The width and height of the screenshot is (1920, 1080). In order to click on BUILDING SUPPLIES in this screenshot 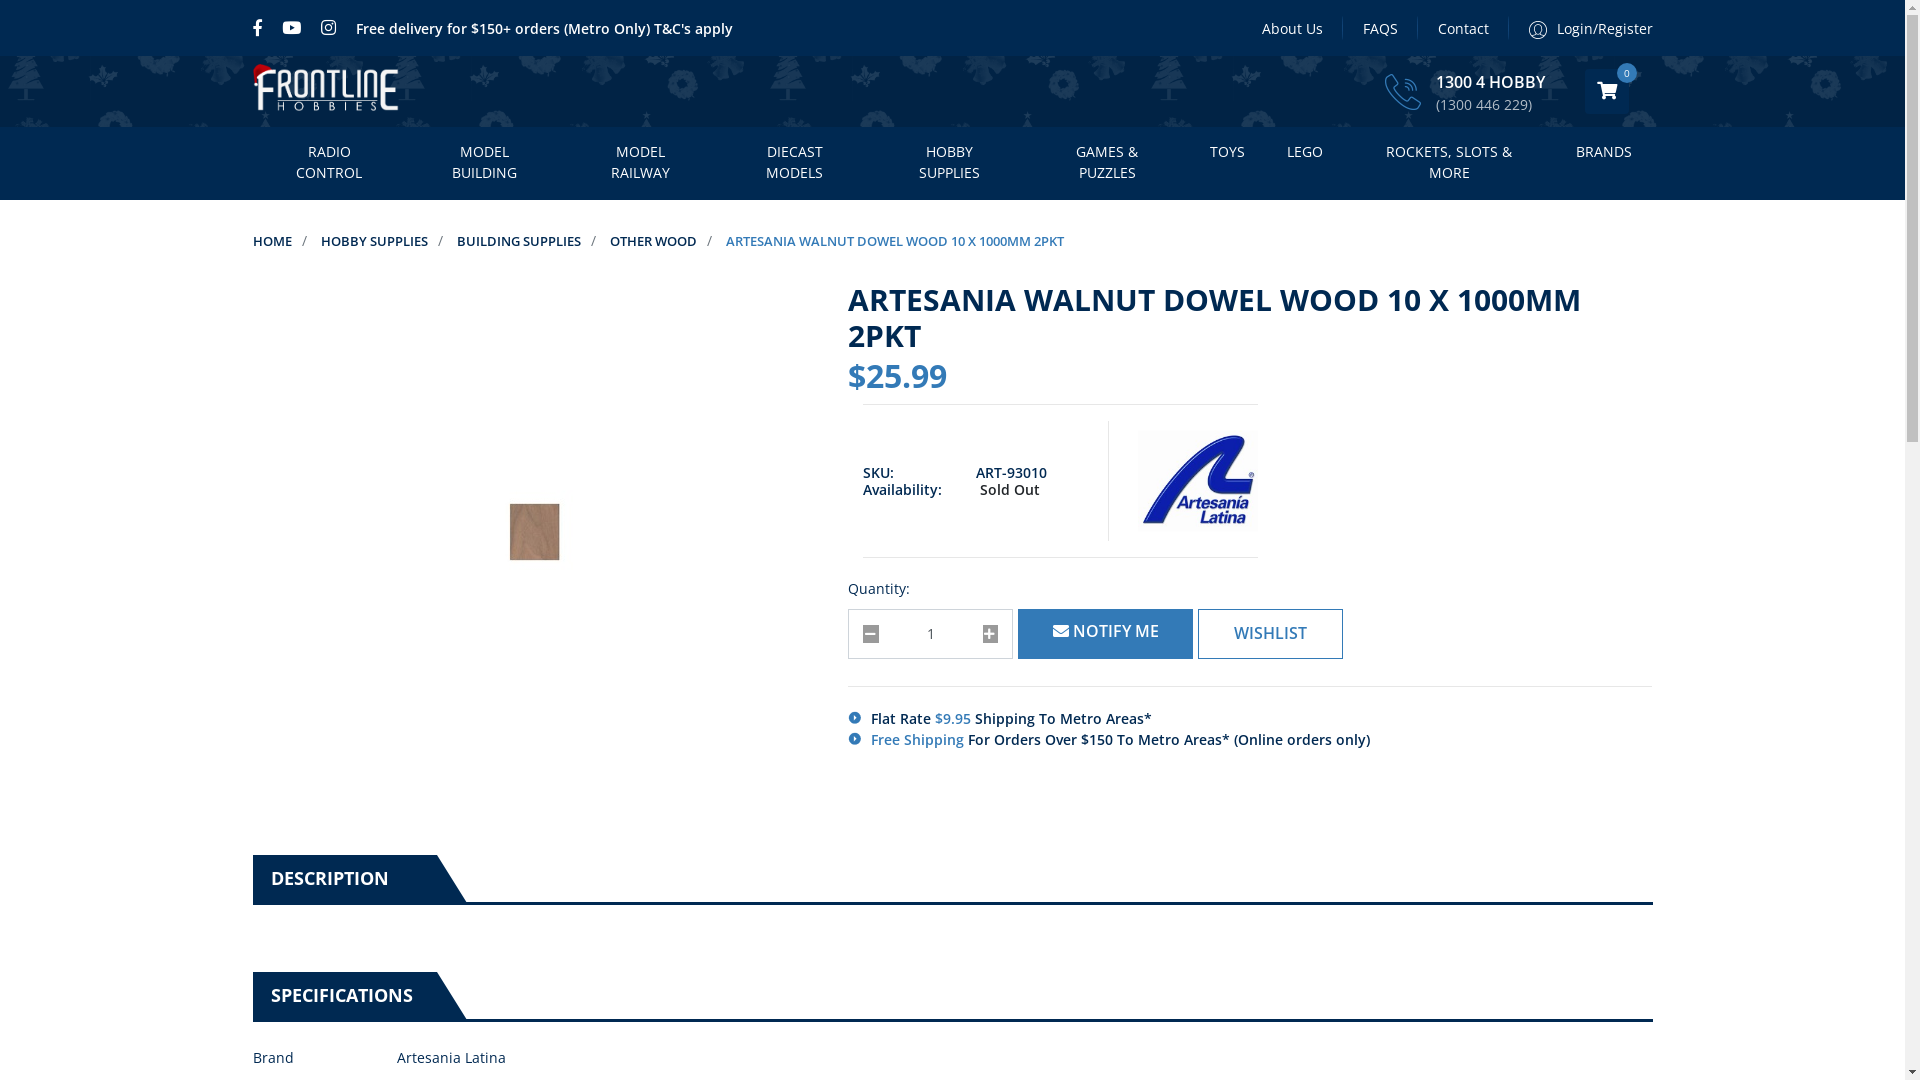, I will do `click(518, 241)`.